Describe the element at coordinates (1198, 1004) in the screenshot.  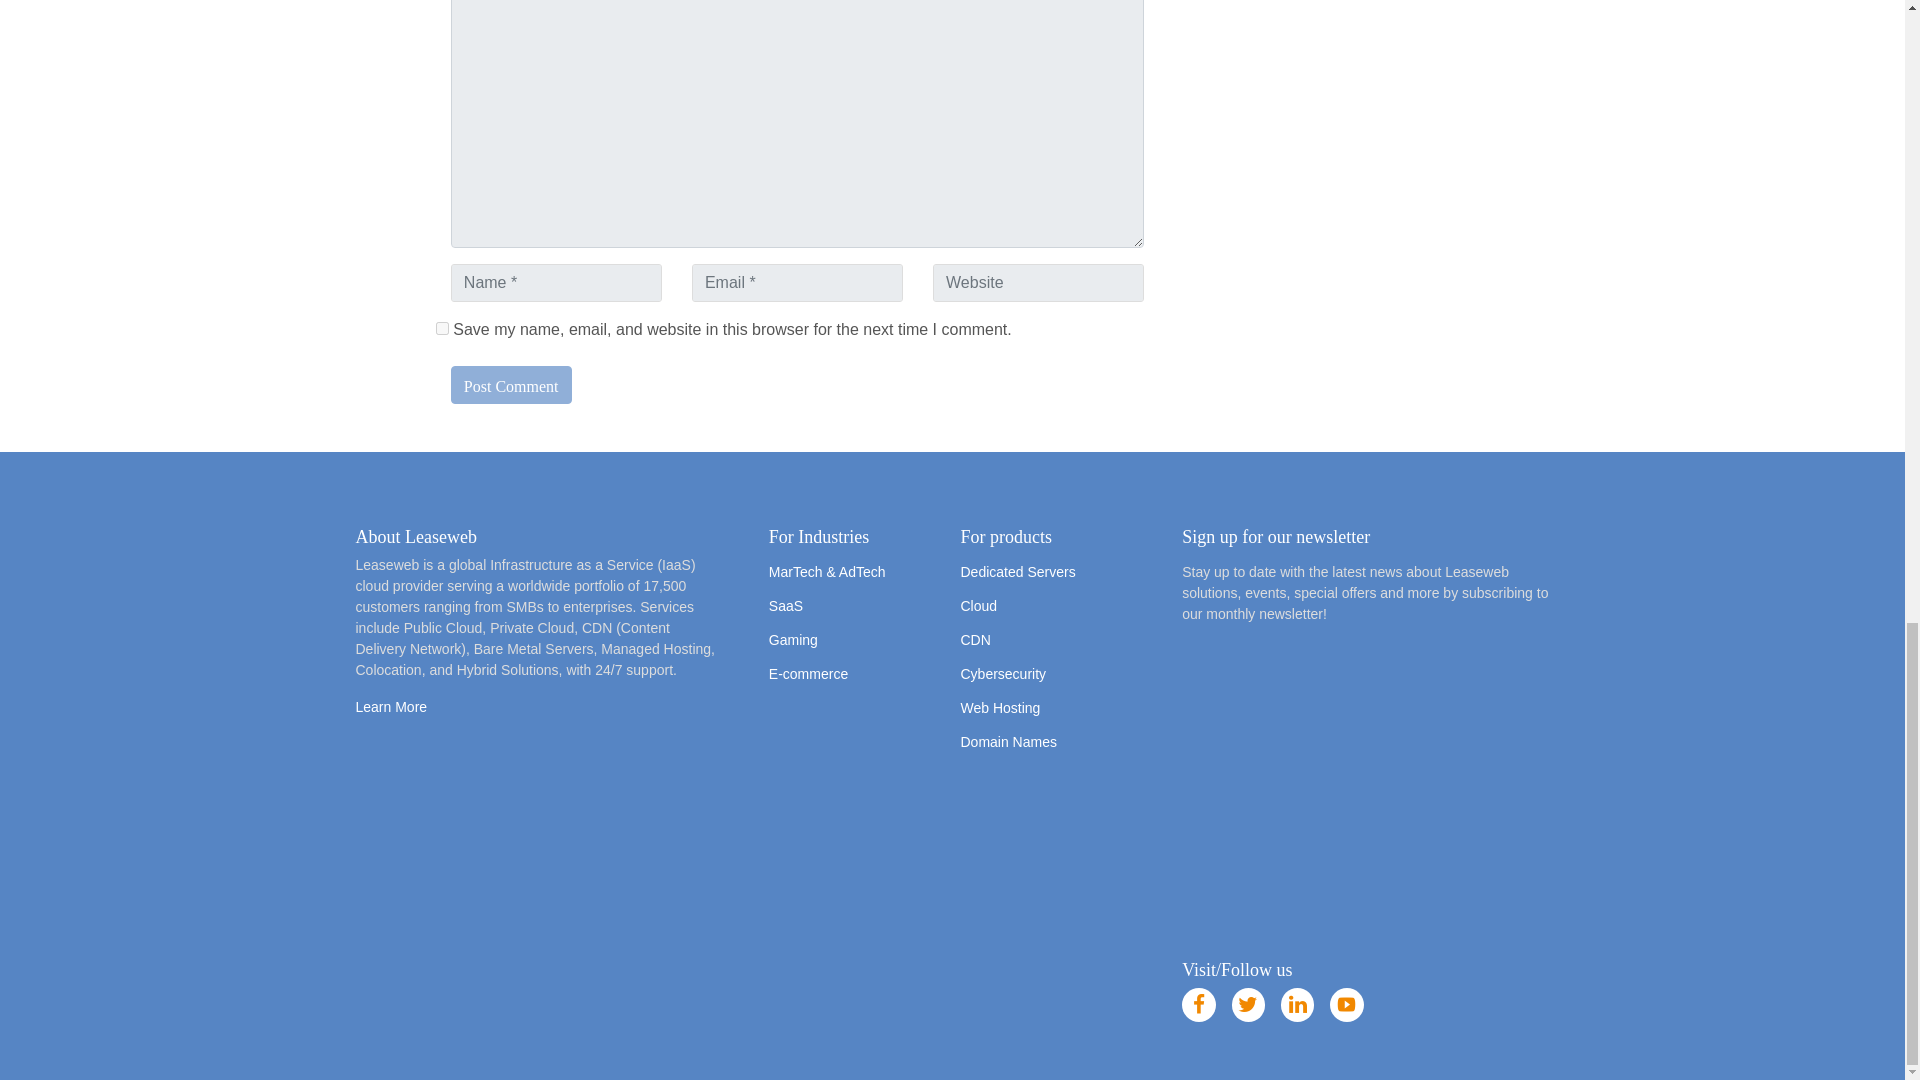
I see `Facebook` at that location.